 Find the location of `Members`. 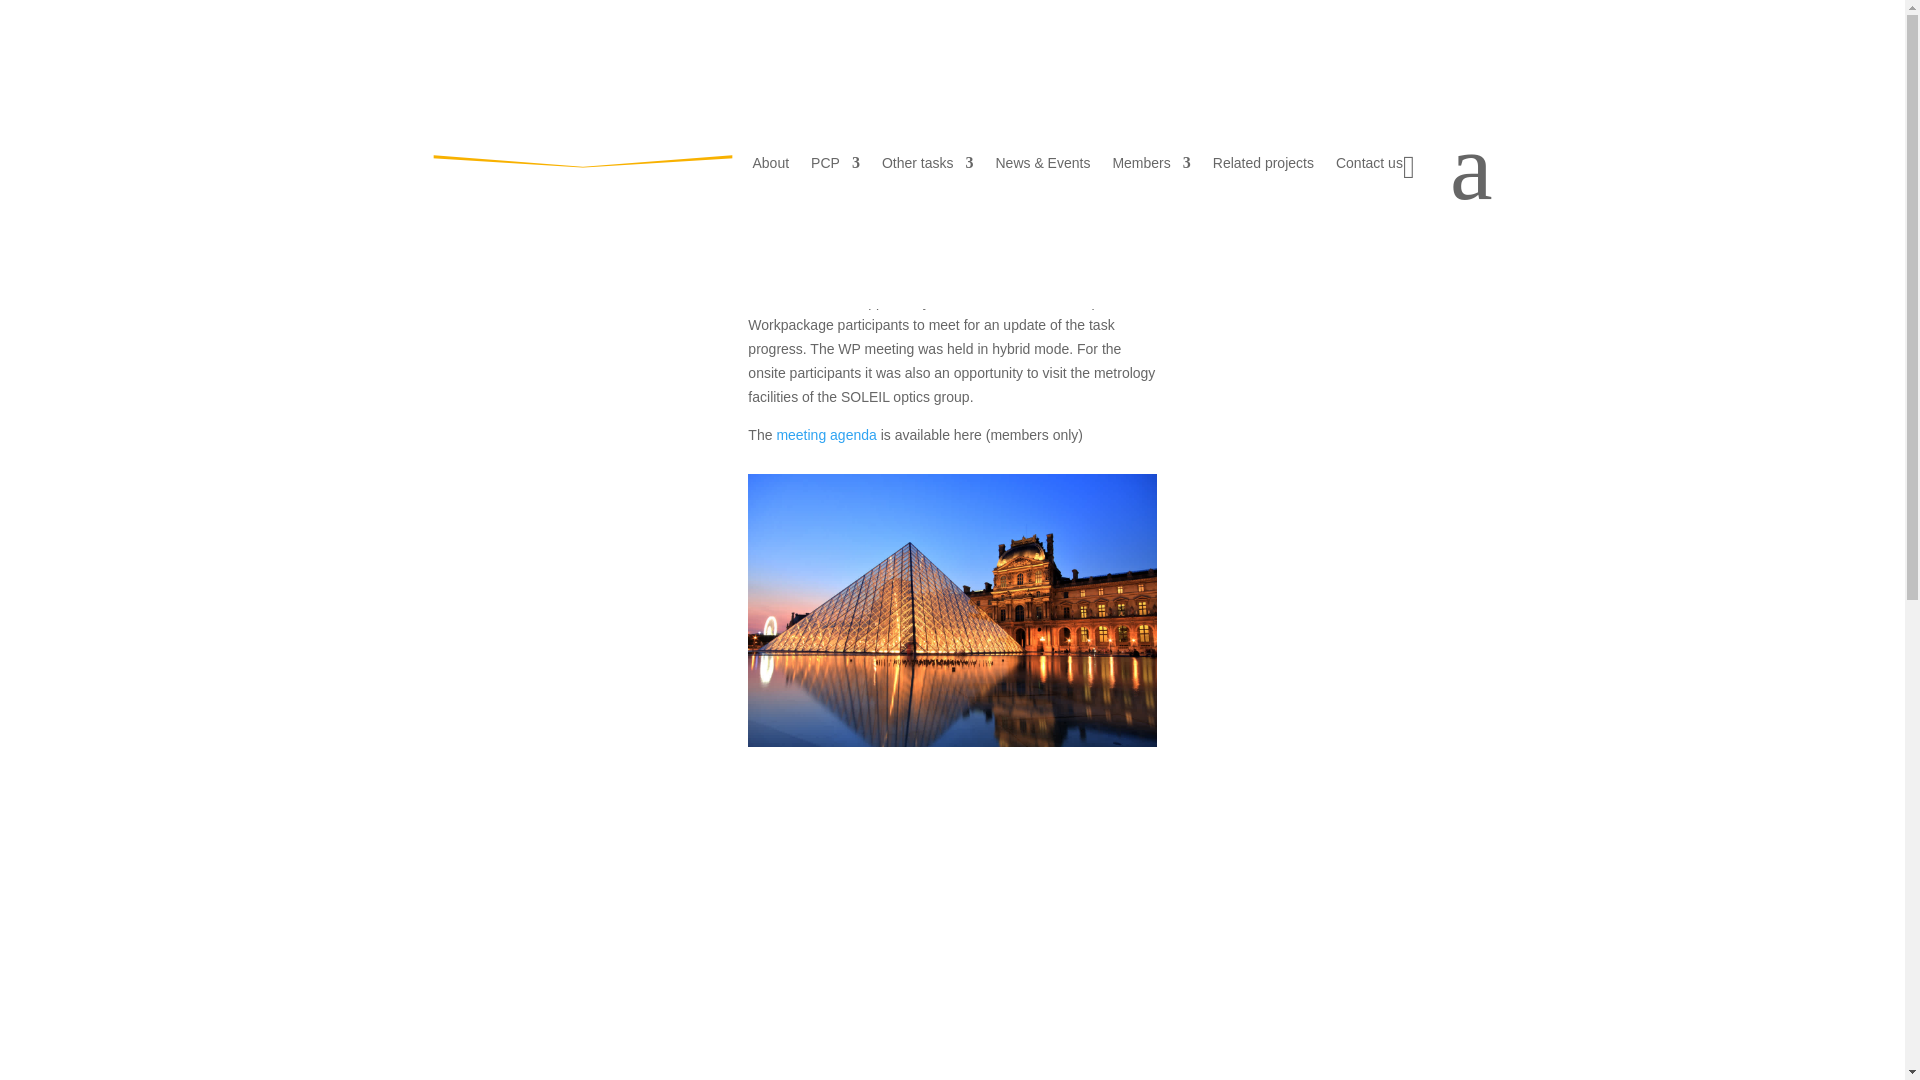

Members is located at coordinates (1150, 166).